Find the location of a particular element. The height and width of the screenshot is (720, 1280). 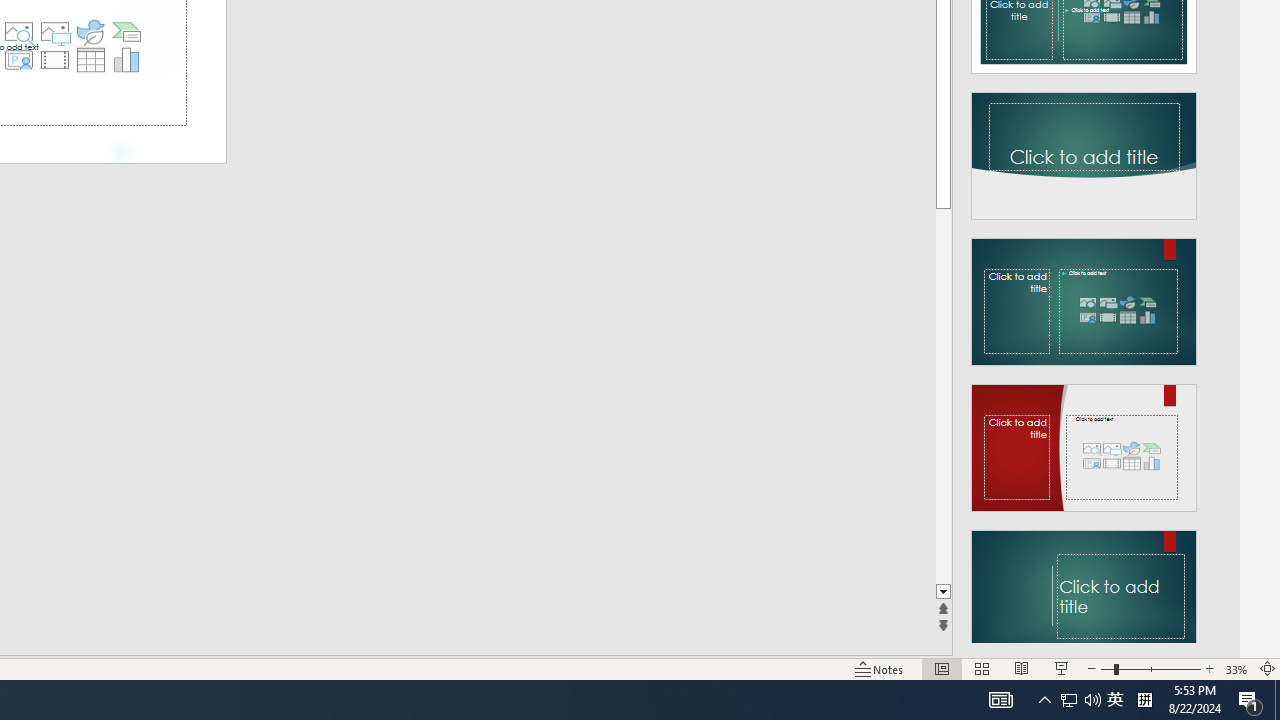

Insert Cameo is located at coordinates (18, 60).